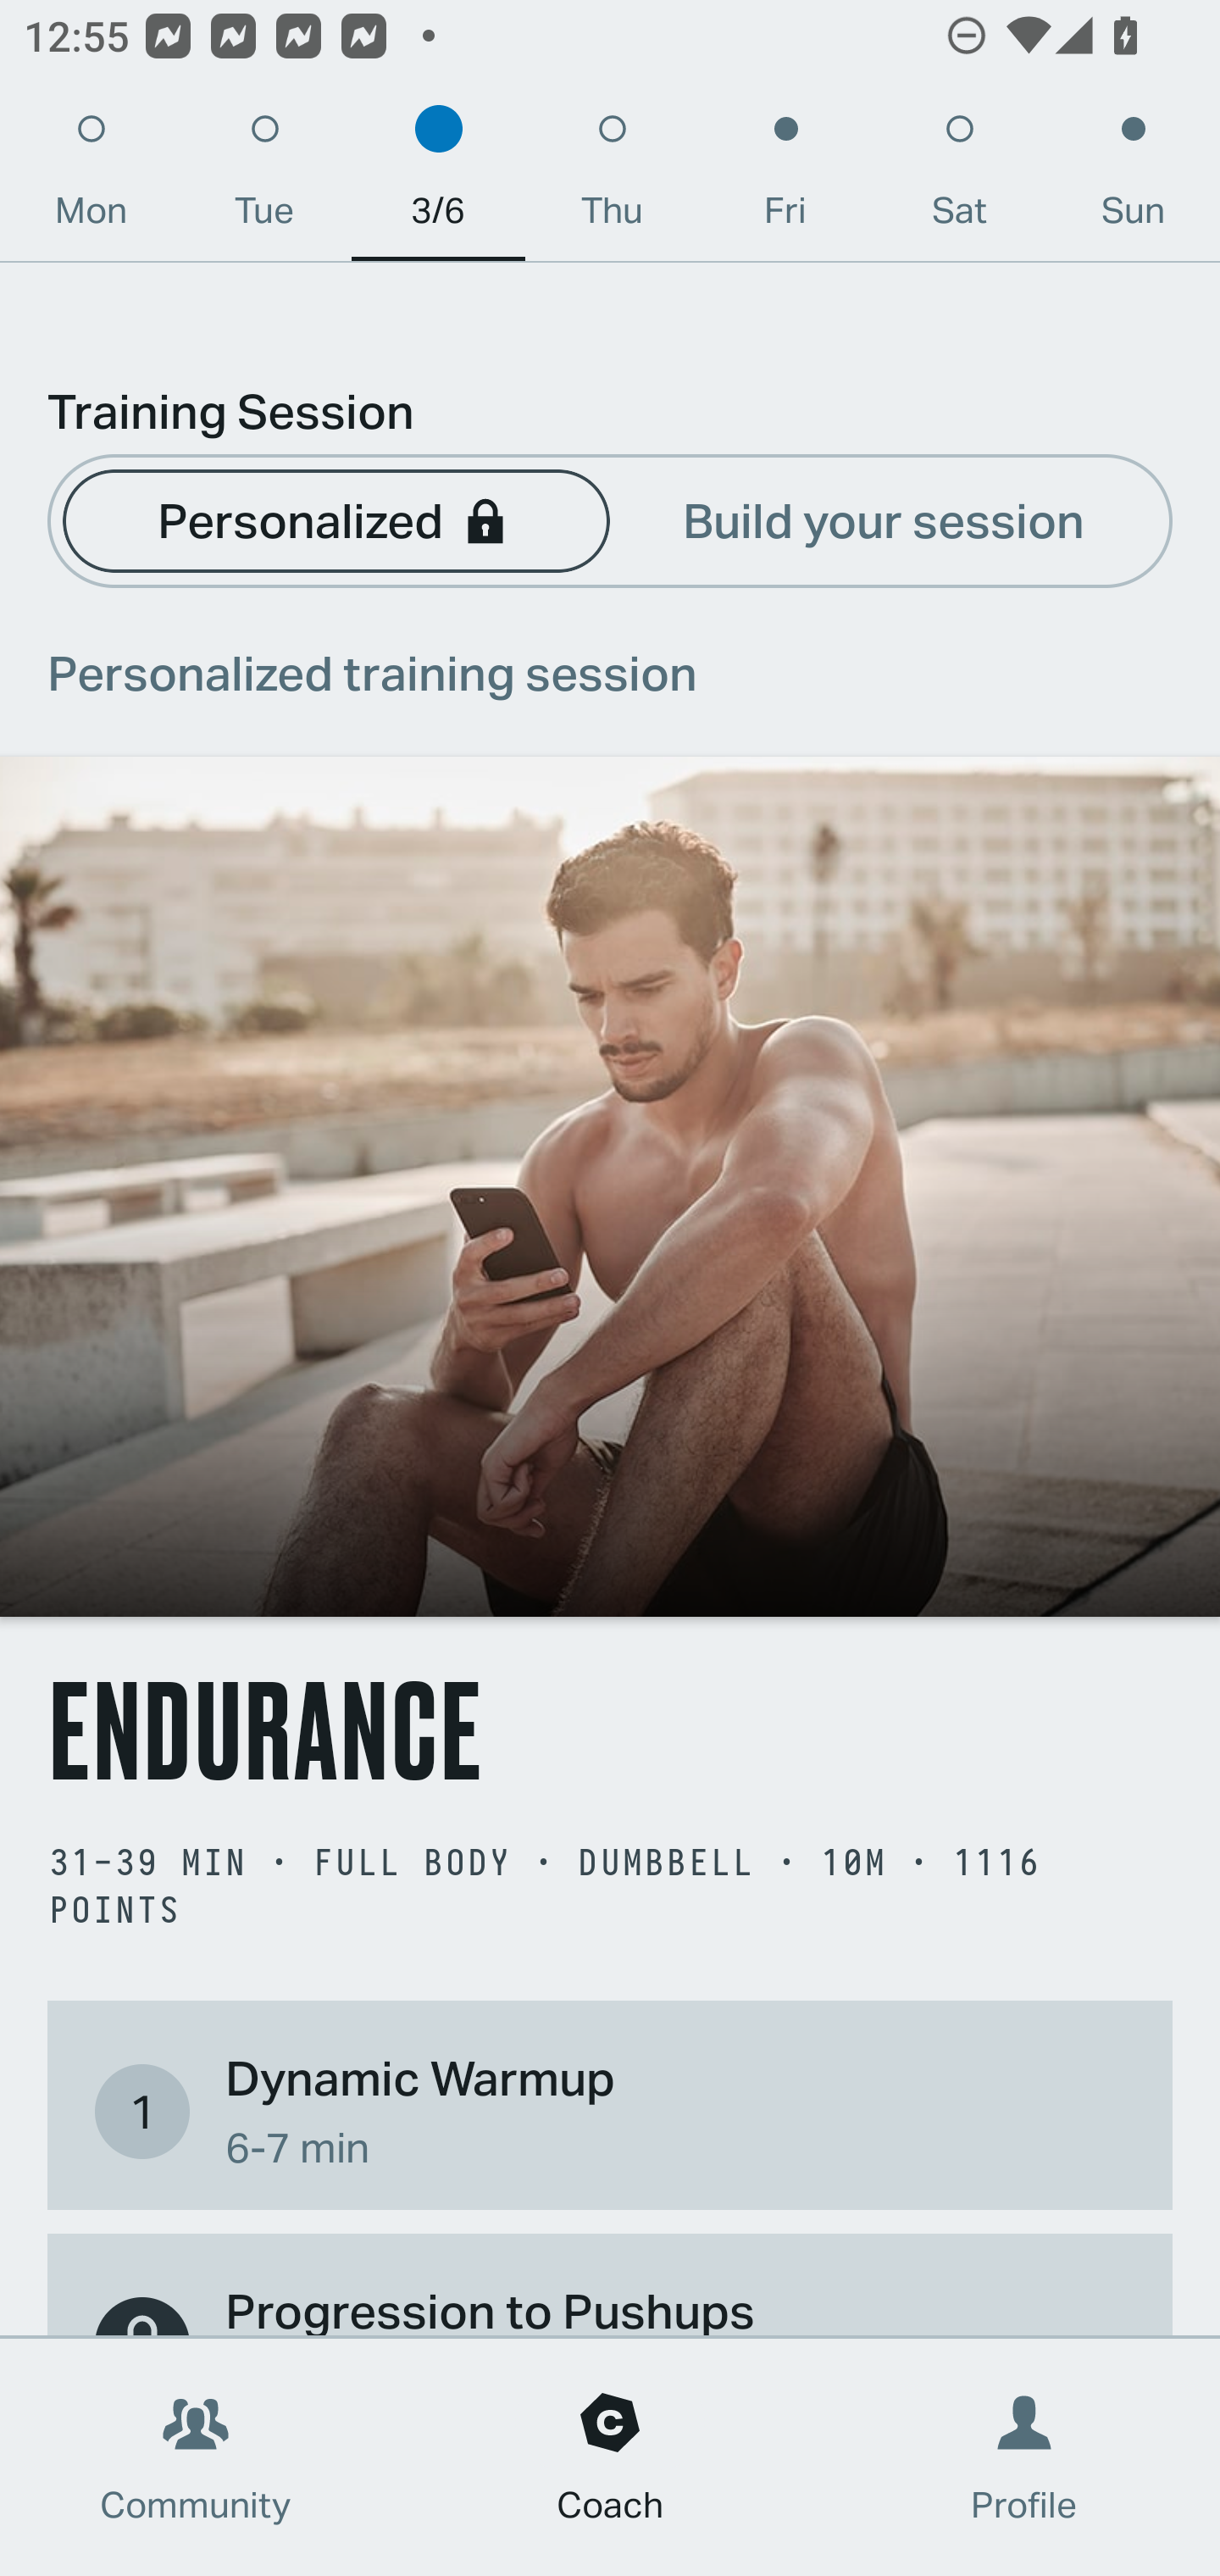  What do you see at coordinates (959, 178) in the screenshot?
I see `Sat` at bounding box center [959, 178].